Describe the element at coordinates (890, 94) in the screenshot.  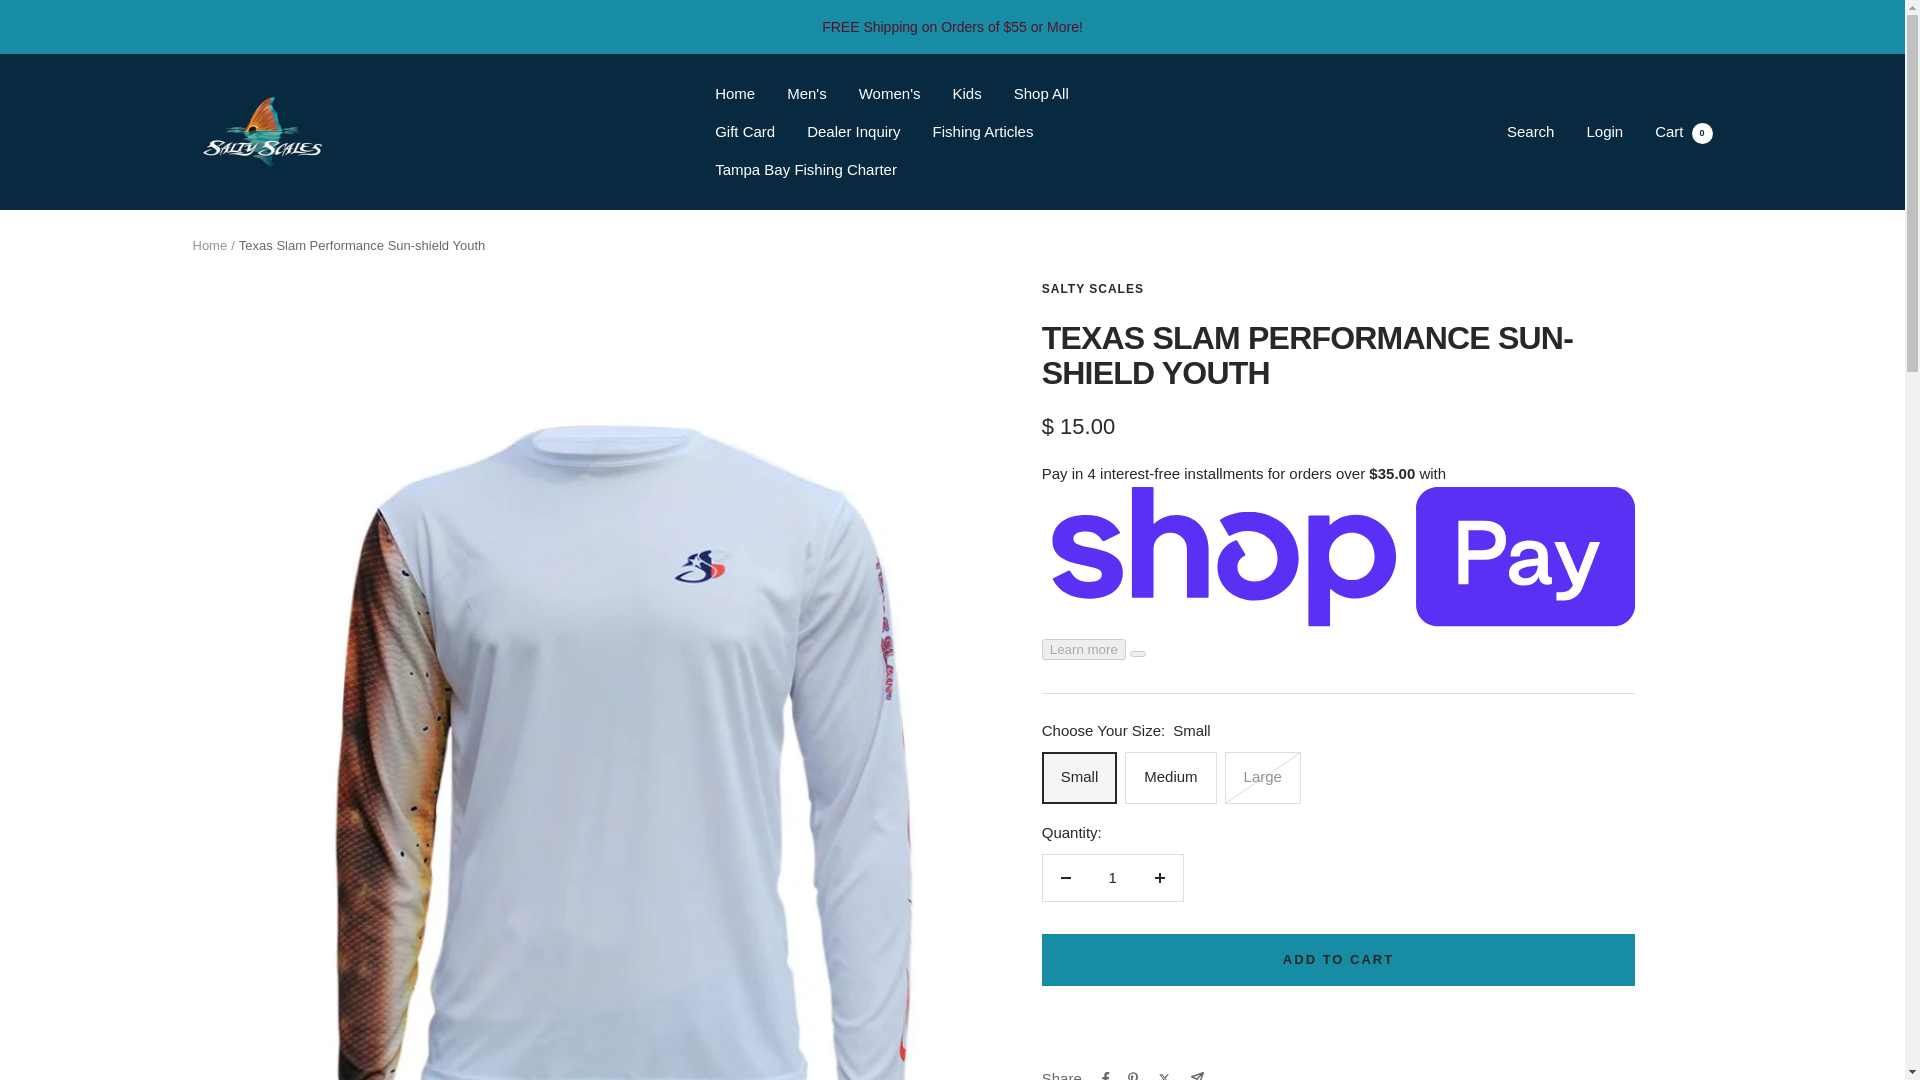
I see `Women's` at that location.